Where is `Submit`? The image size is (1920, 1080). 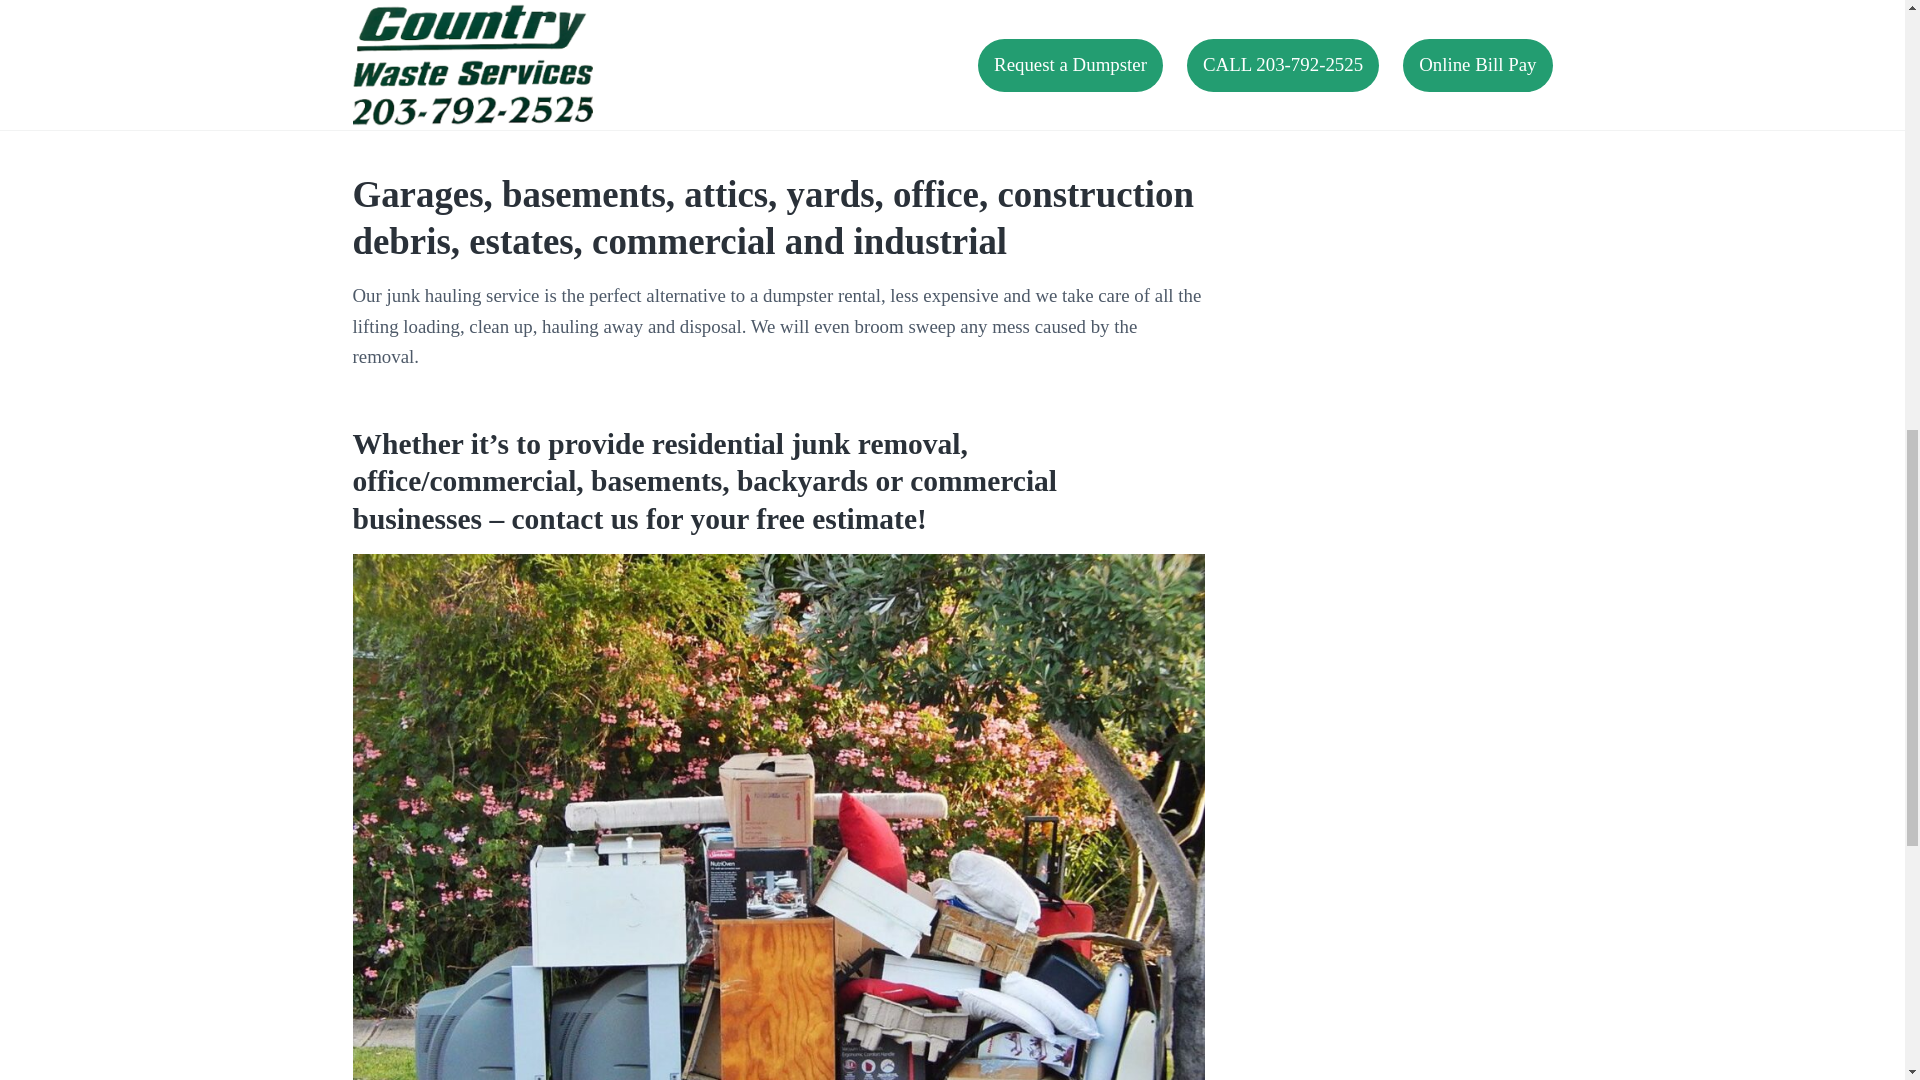
Submit is located at coordinates (1305, 2).